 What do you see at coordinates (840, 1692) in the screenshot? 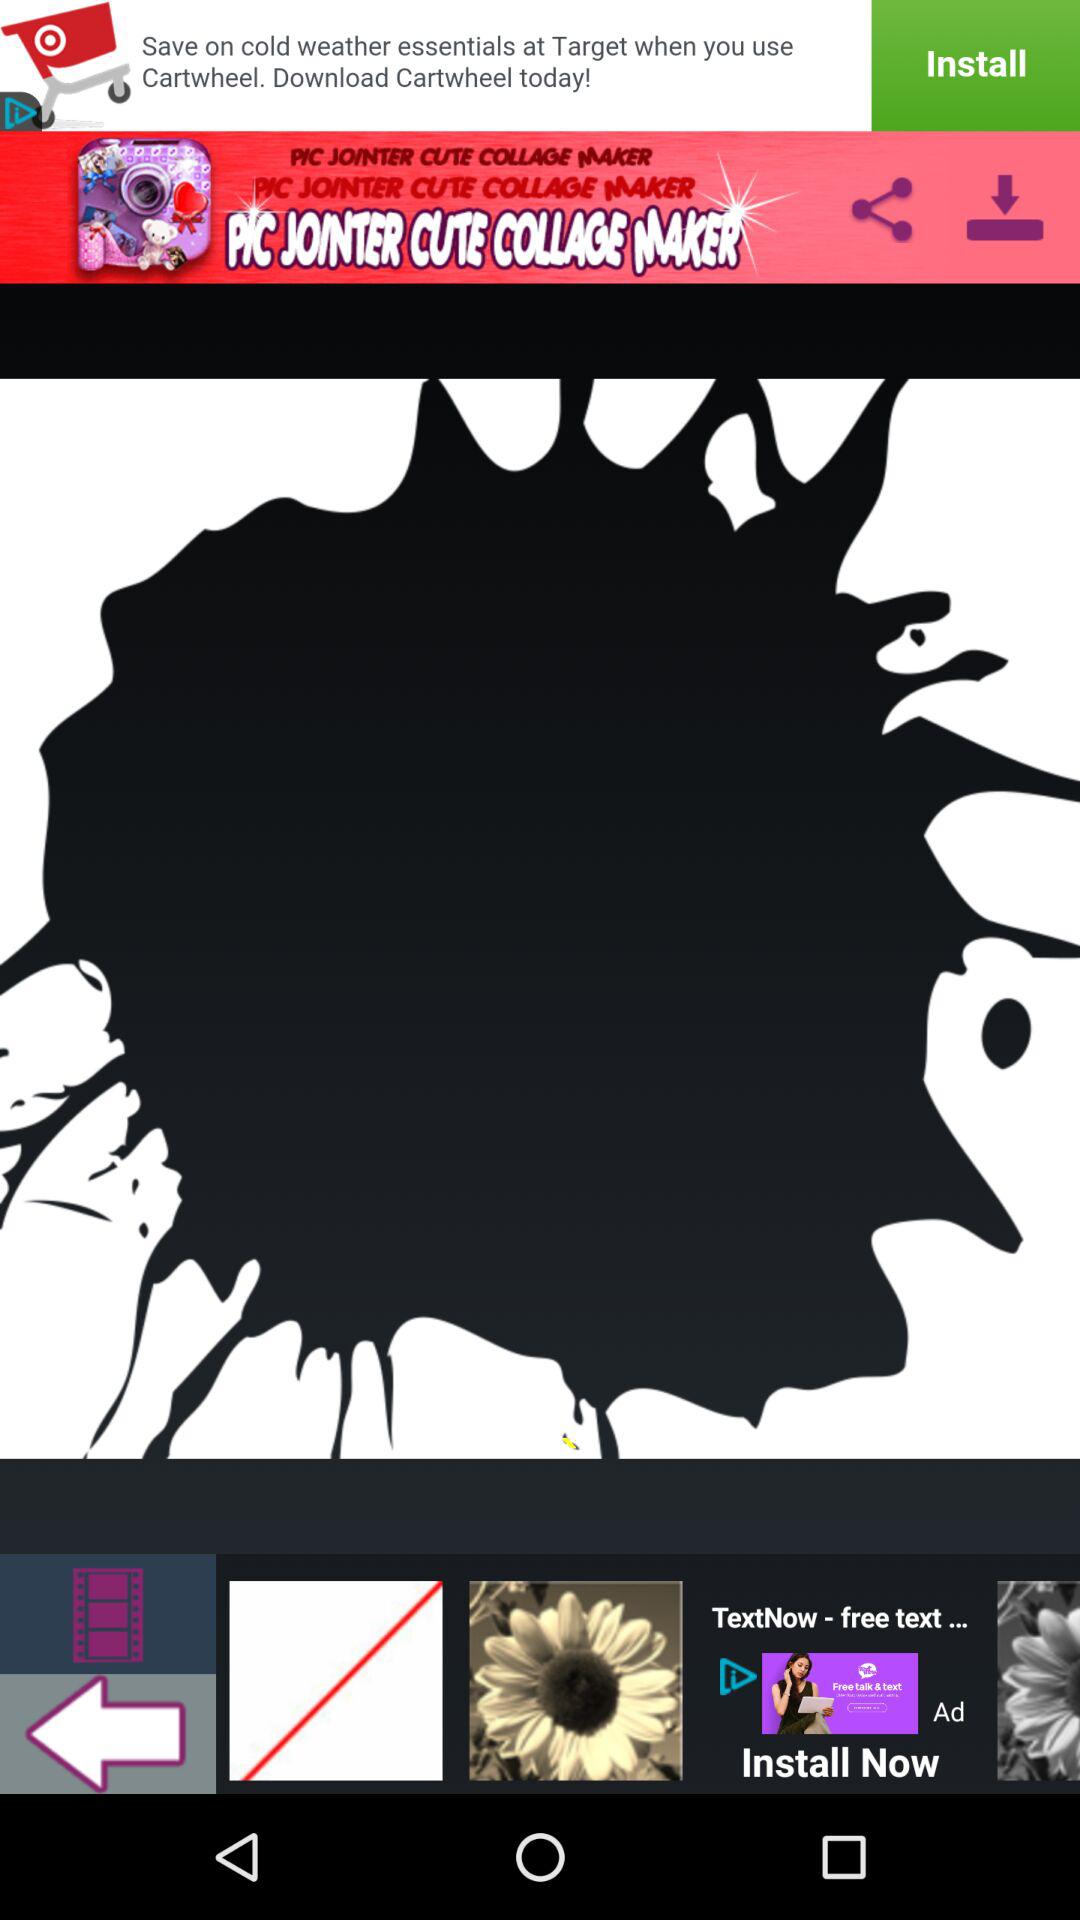
I see `turn off icon above install now icon` at bounding box center [840, 1692].